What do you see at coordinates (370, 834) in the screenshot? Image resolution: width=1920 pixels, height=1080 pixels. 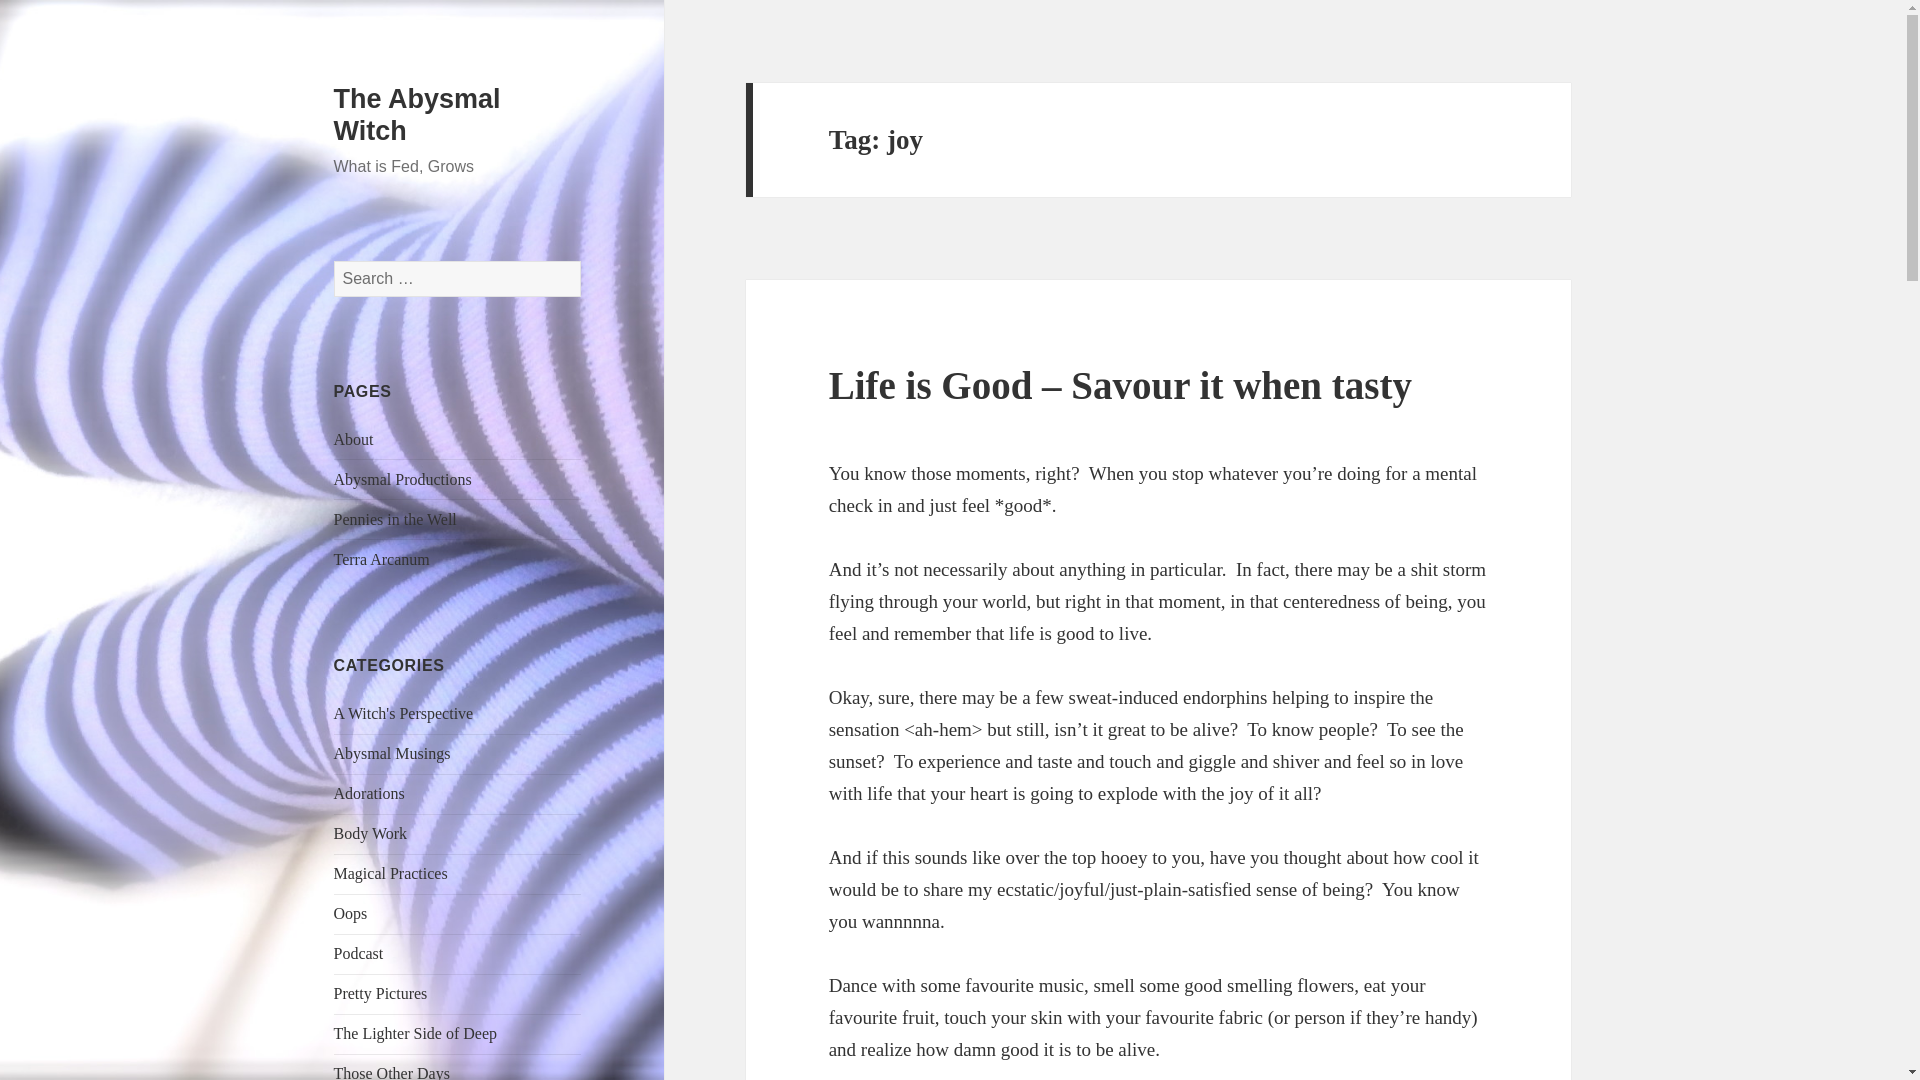 I see `Body Work` at bounding box center [370, 834].